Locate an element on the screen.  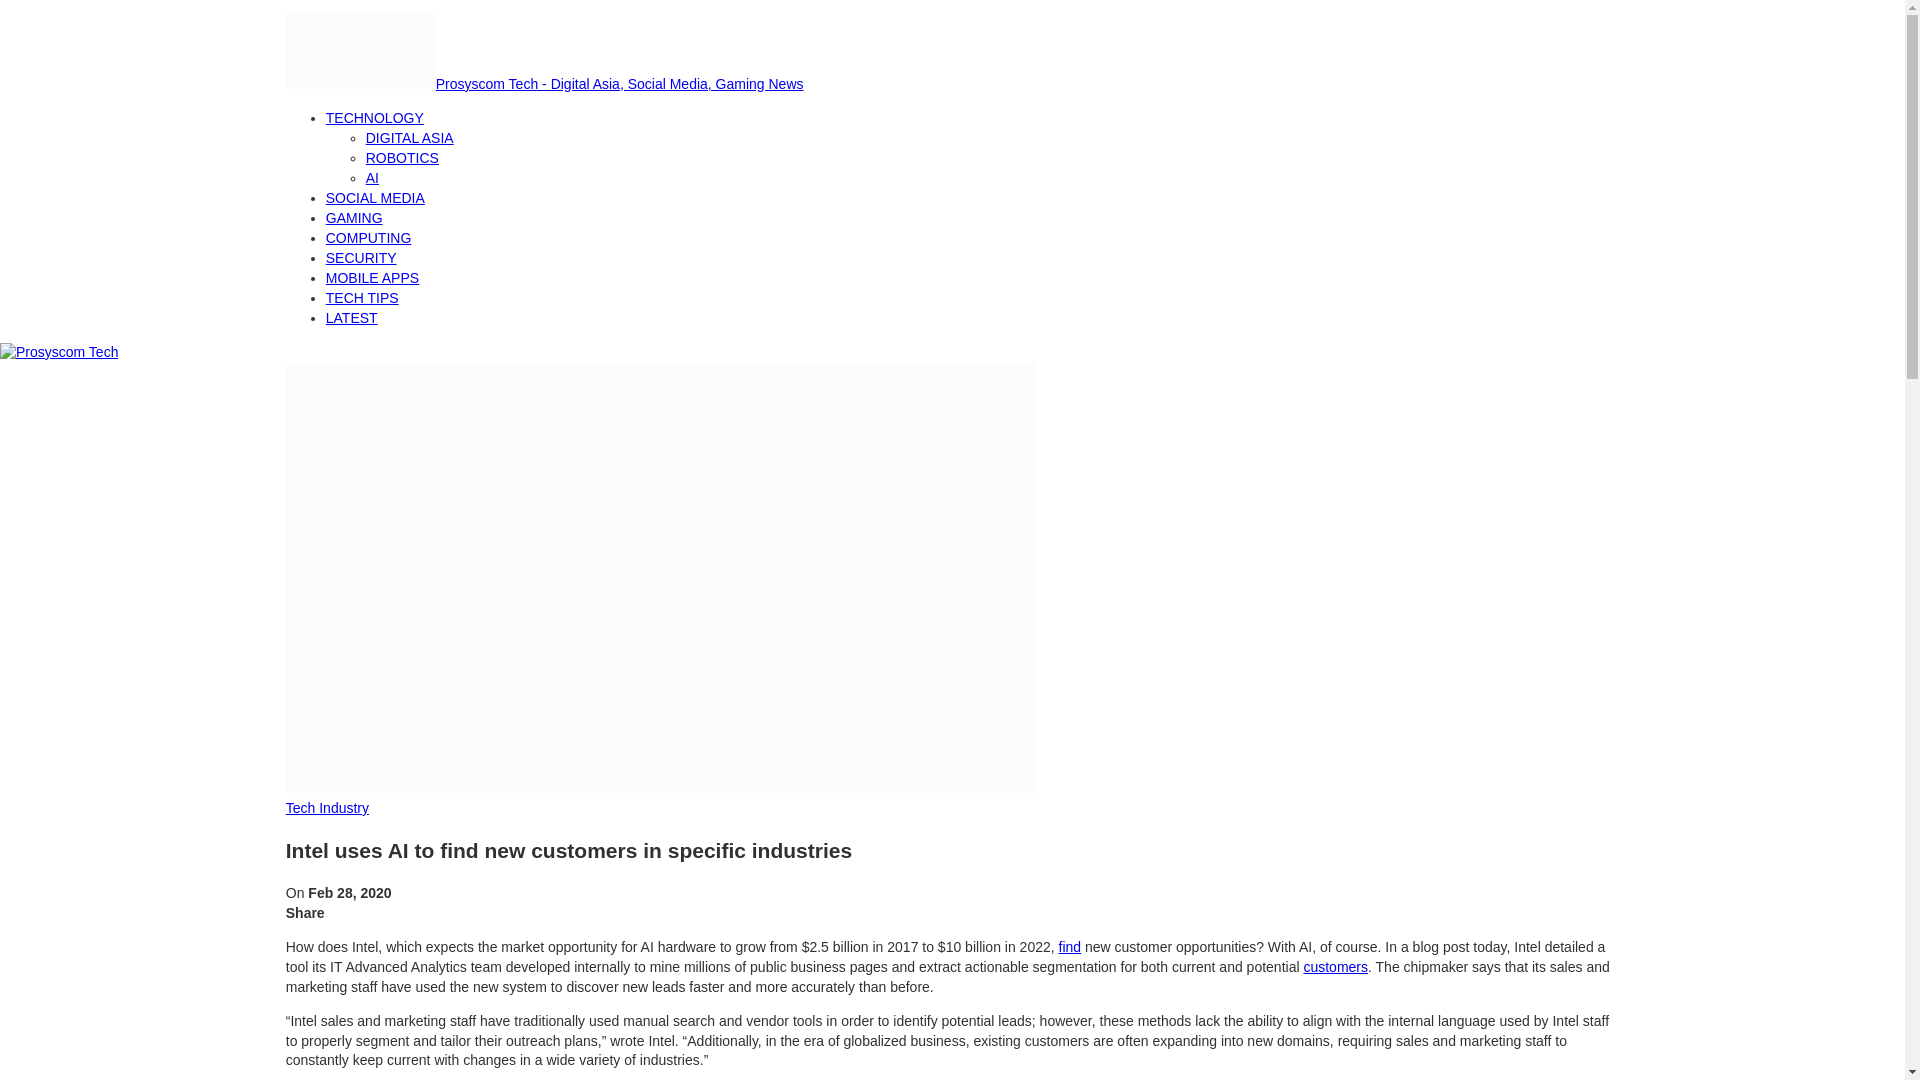
TECHNOLOGY is located at coordinates (375, 118).